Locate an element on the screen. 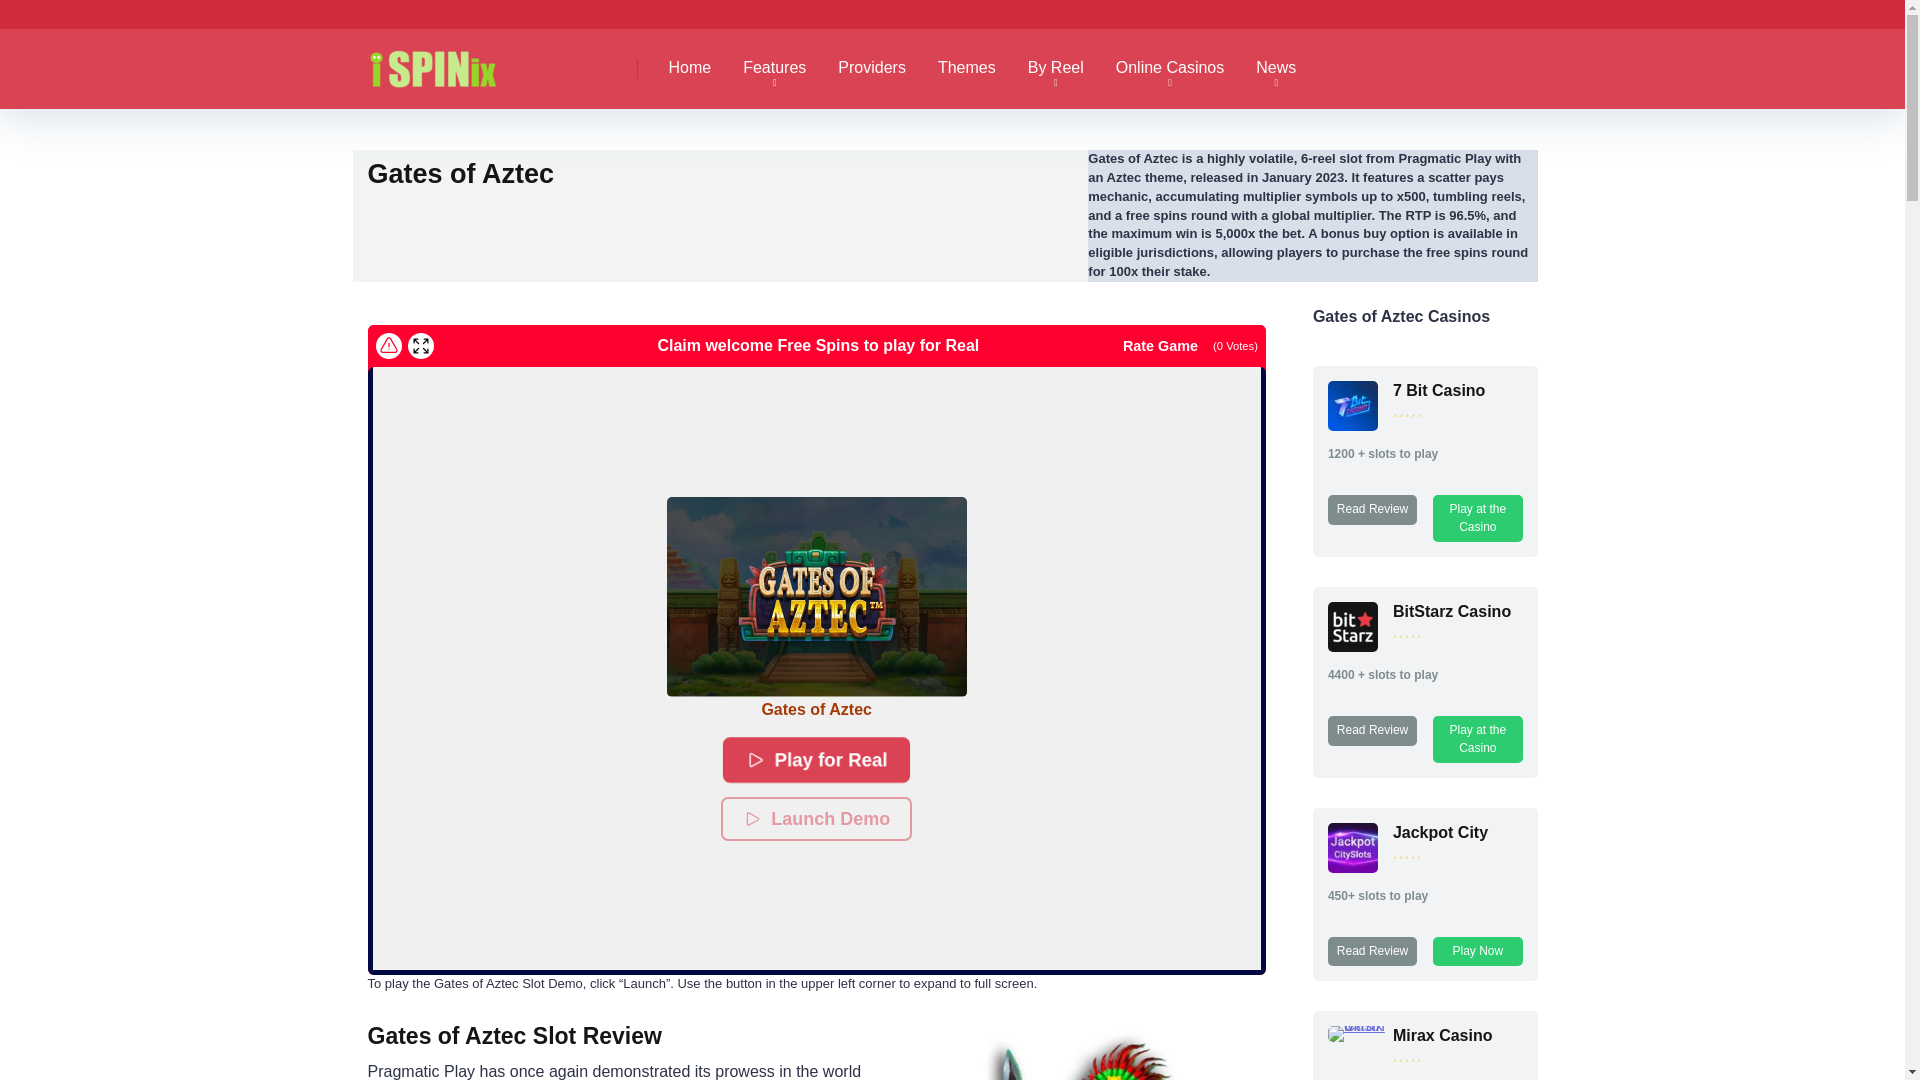 This screenshot has height=1080, width=1920. 7 Bit Casino is located at coordinates (1438, 390).